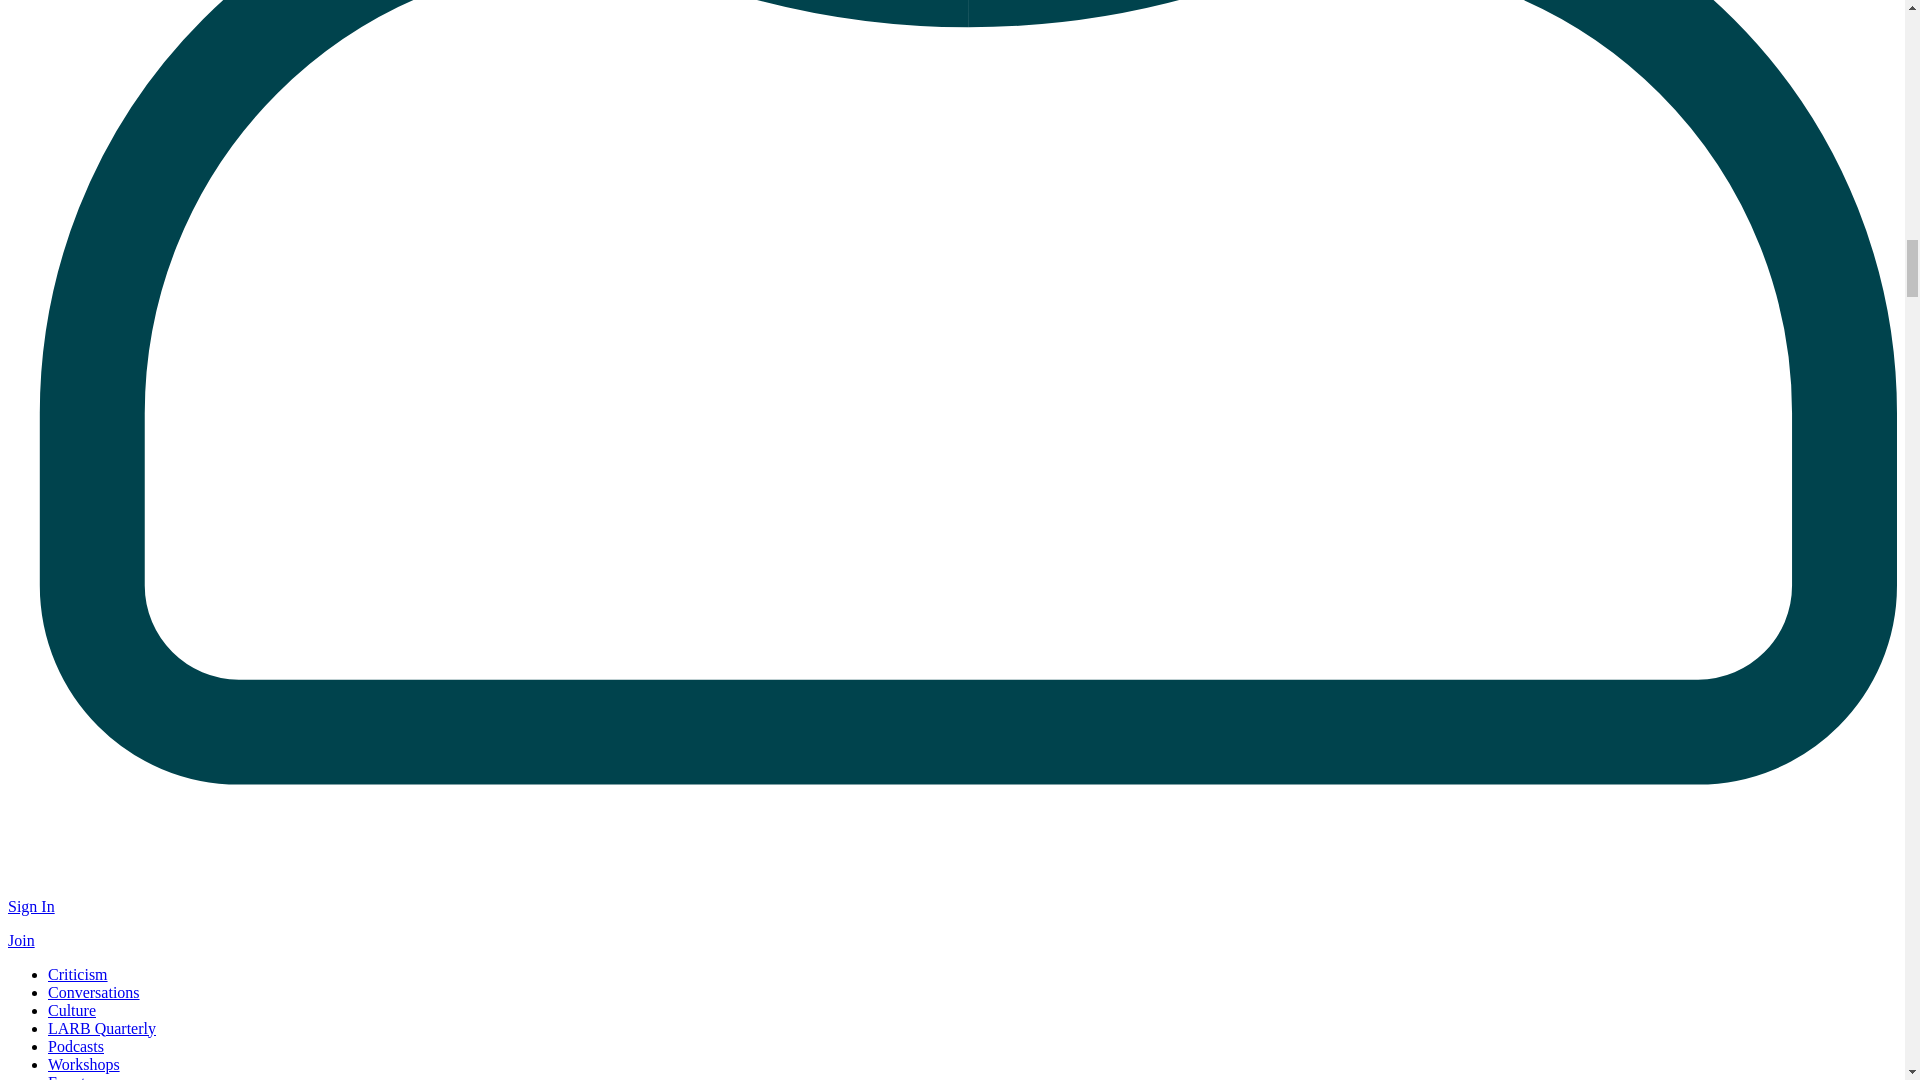 Image resolution: width=1920 pixels, height=1080 pixels. Describe the element at coordinates (72, 1010) in the screenshot. I see `Culture` at that location.